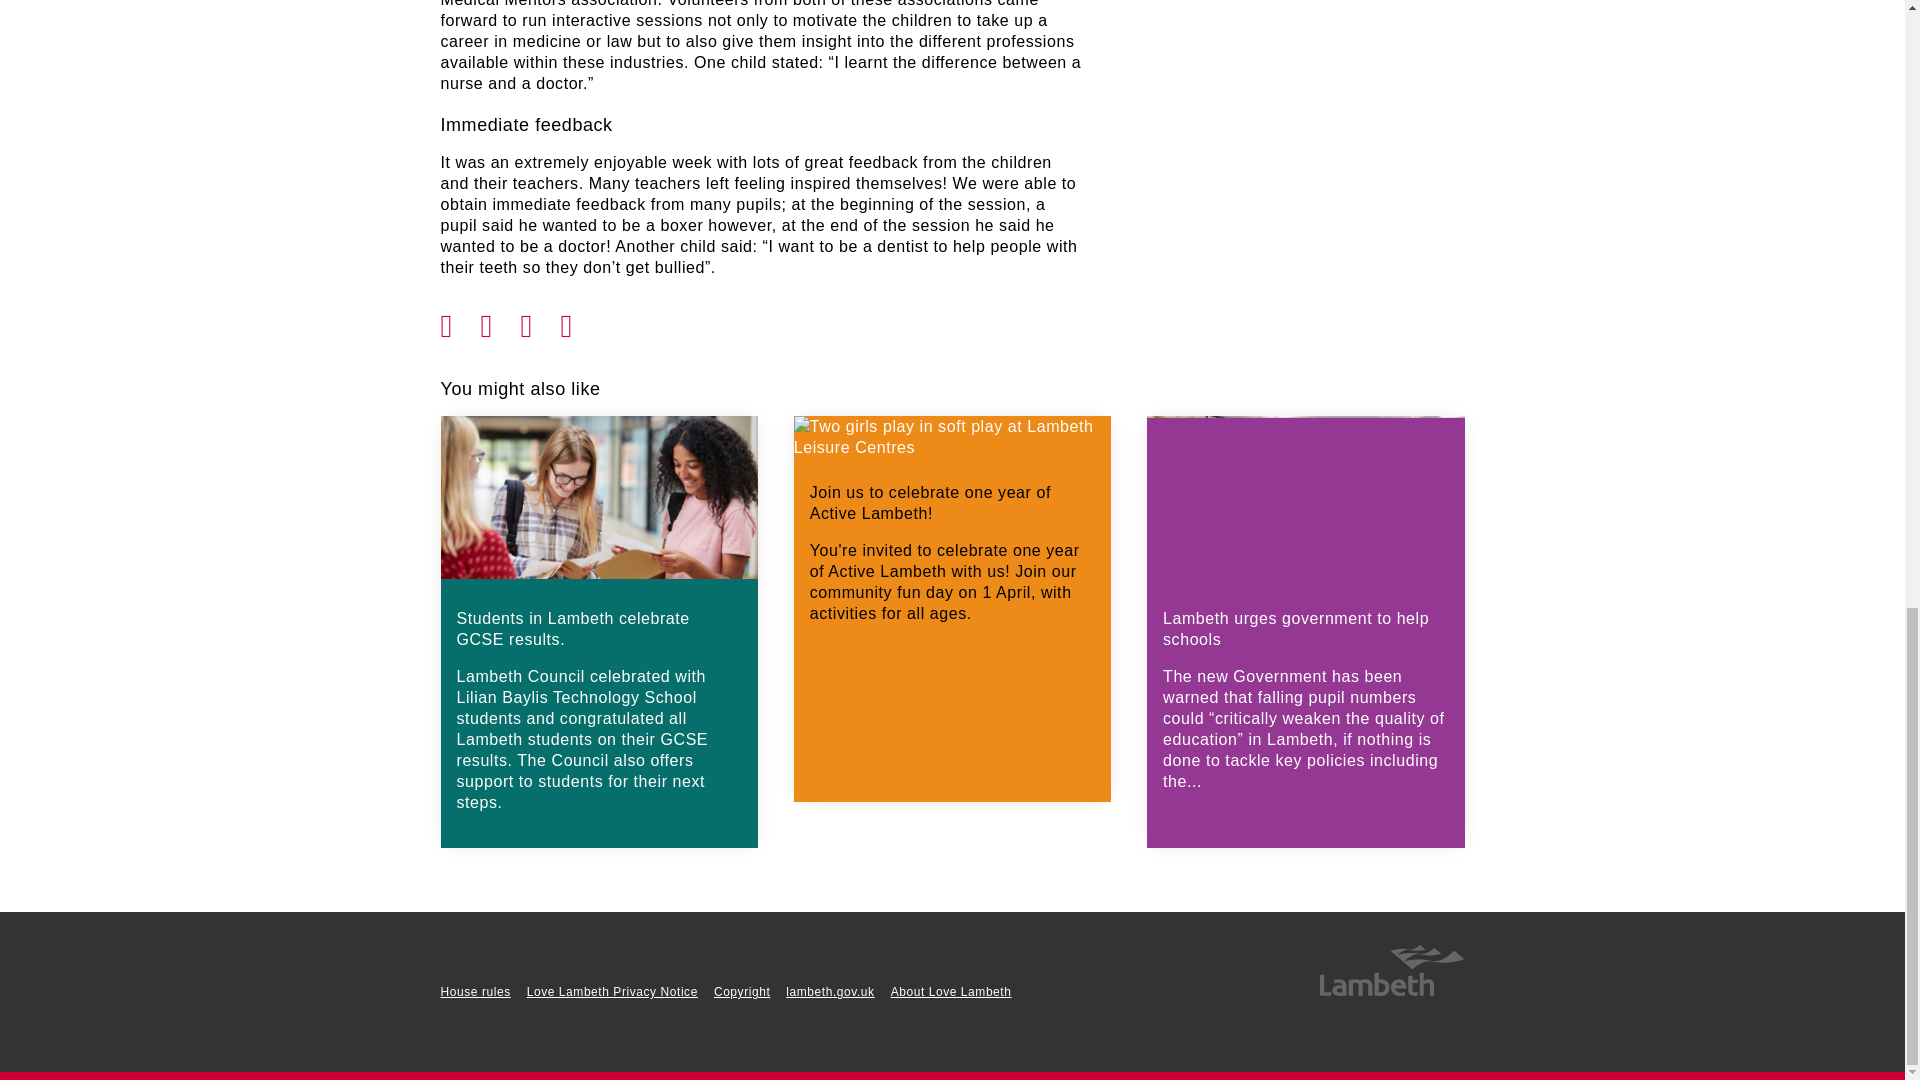 This screenshot has height=1080, width=1920. I want to click on share this on Facebook, so click(460, 320).